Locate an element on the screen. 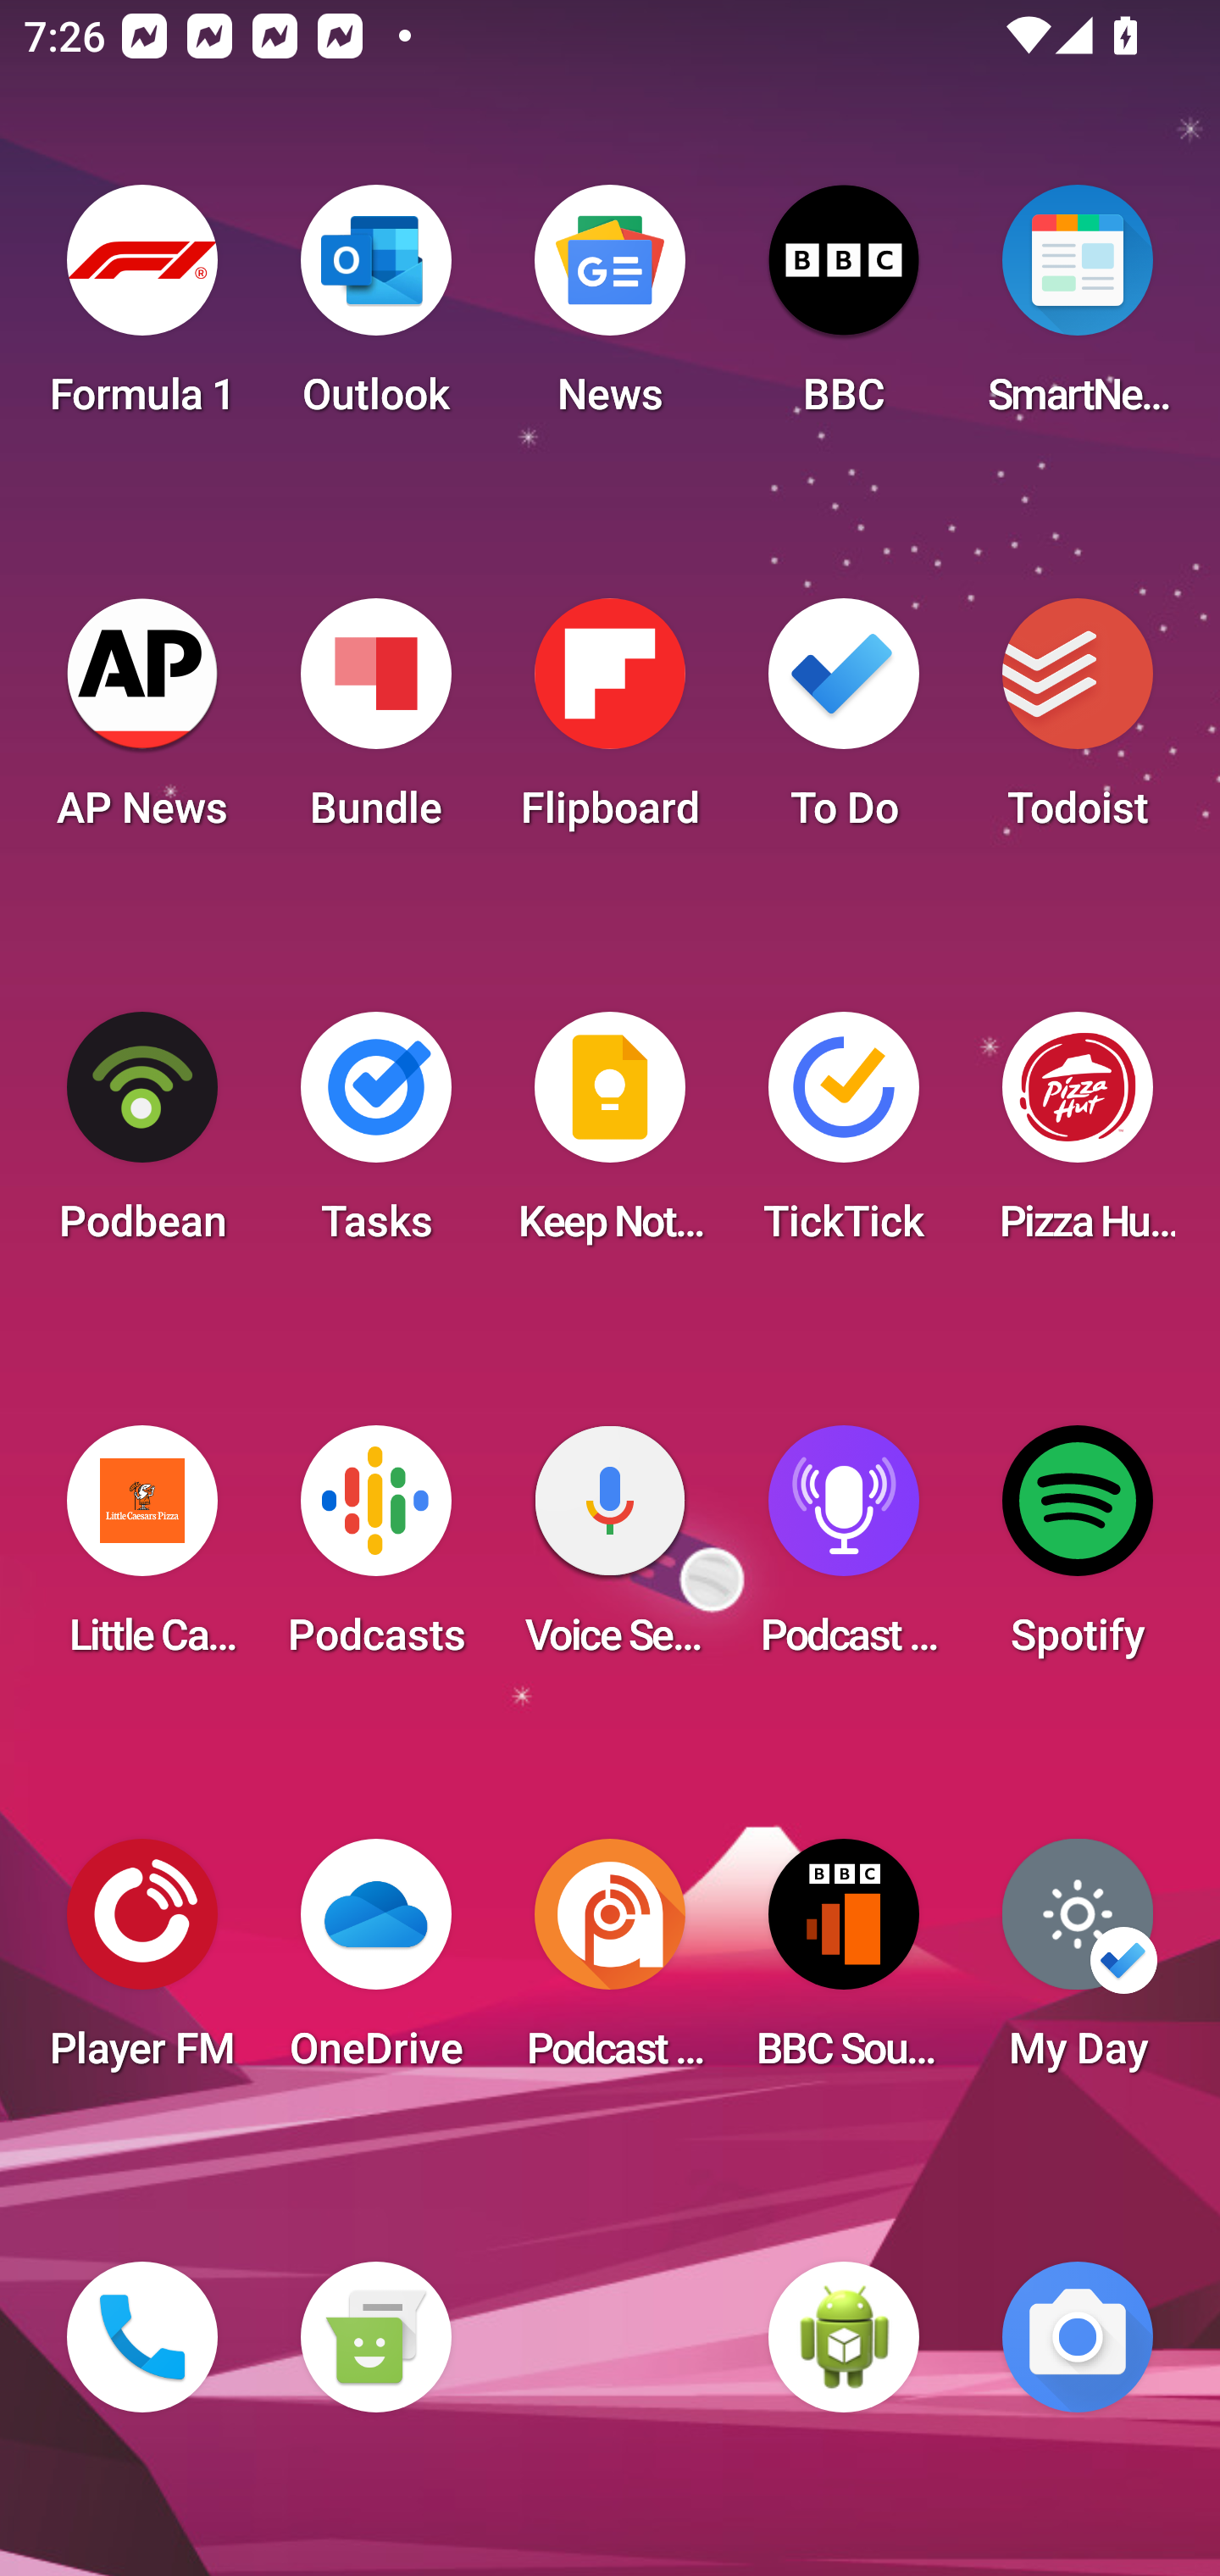  BBC Sounds is located at coordinates (844, 1964).